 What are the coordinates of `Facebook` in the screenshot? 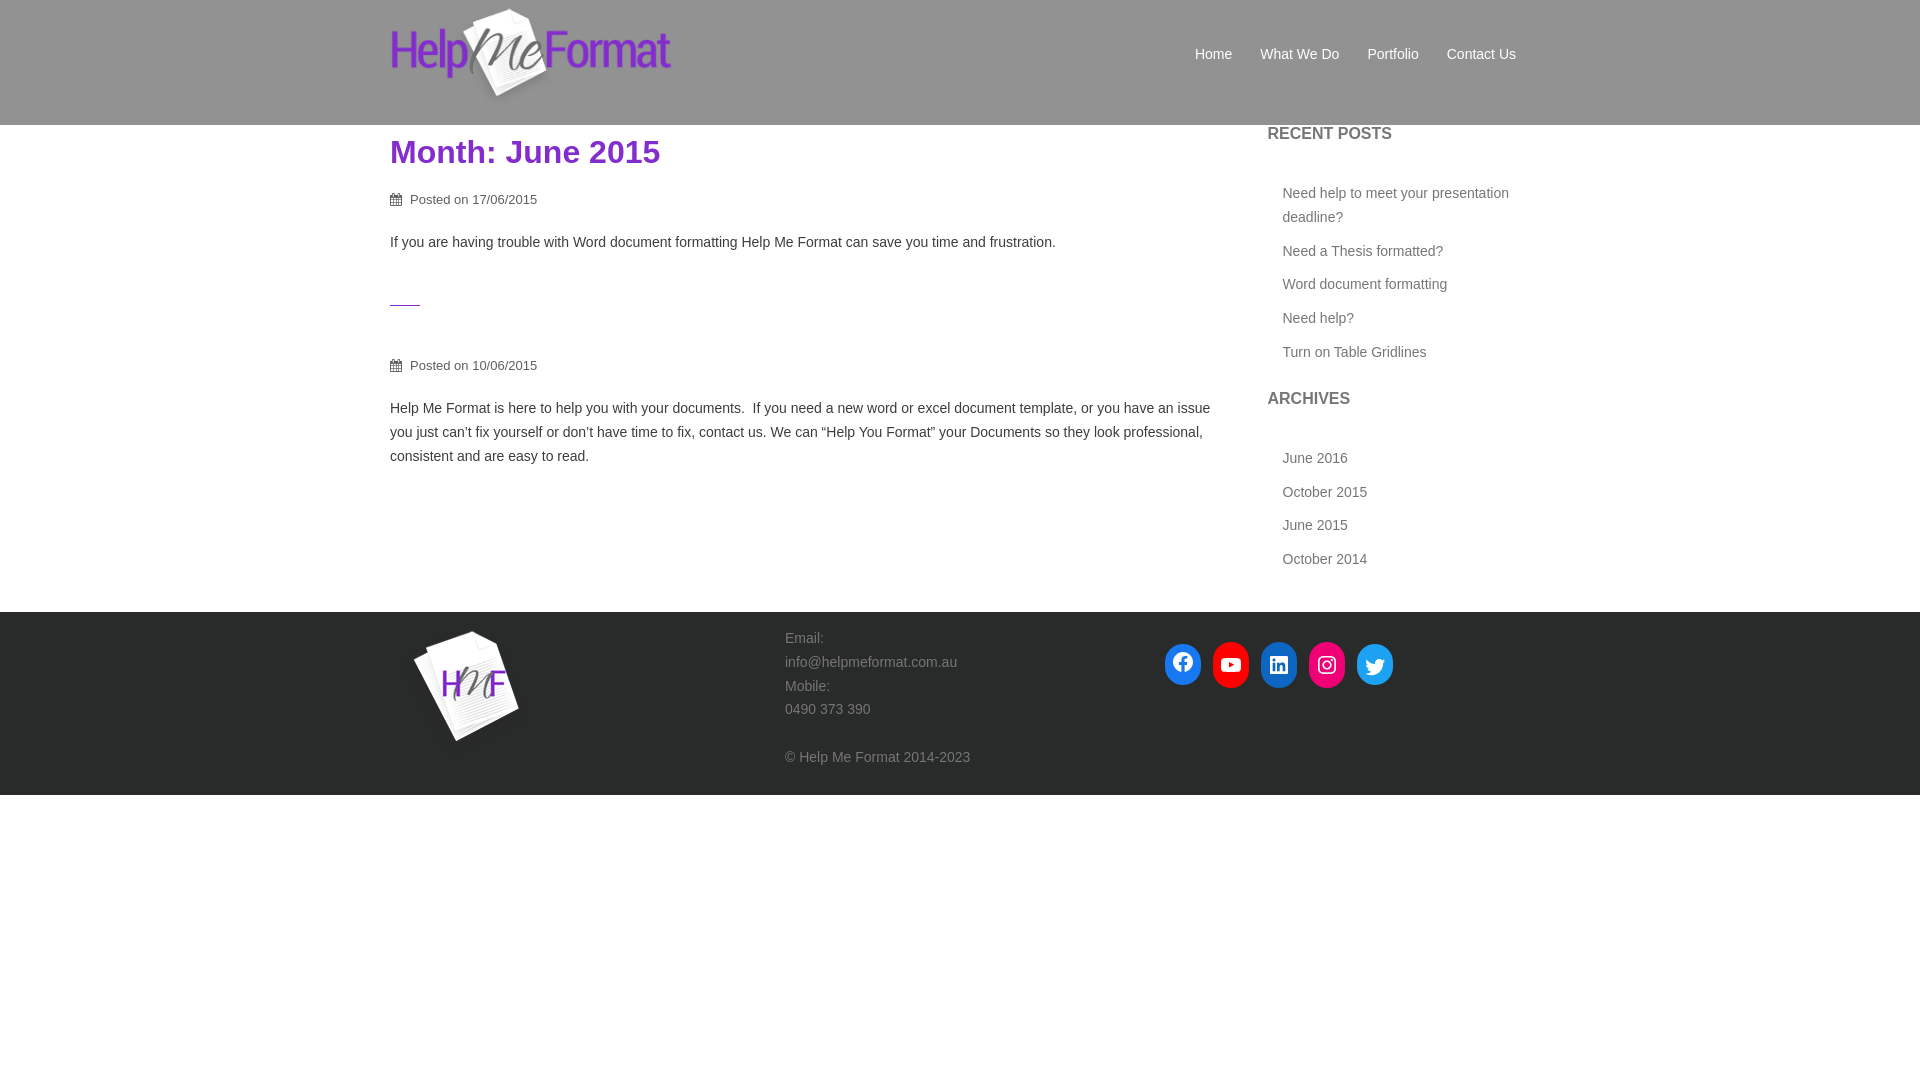 It's located at (1183, 662).